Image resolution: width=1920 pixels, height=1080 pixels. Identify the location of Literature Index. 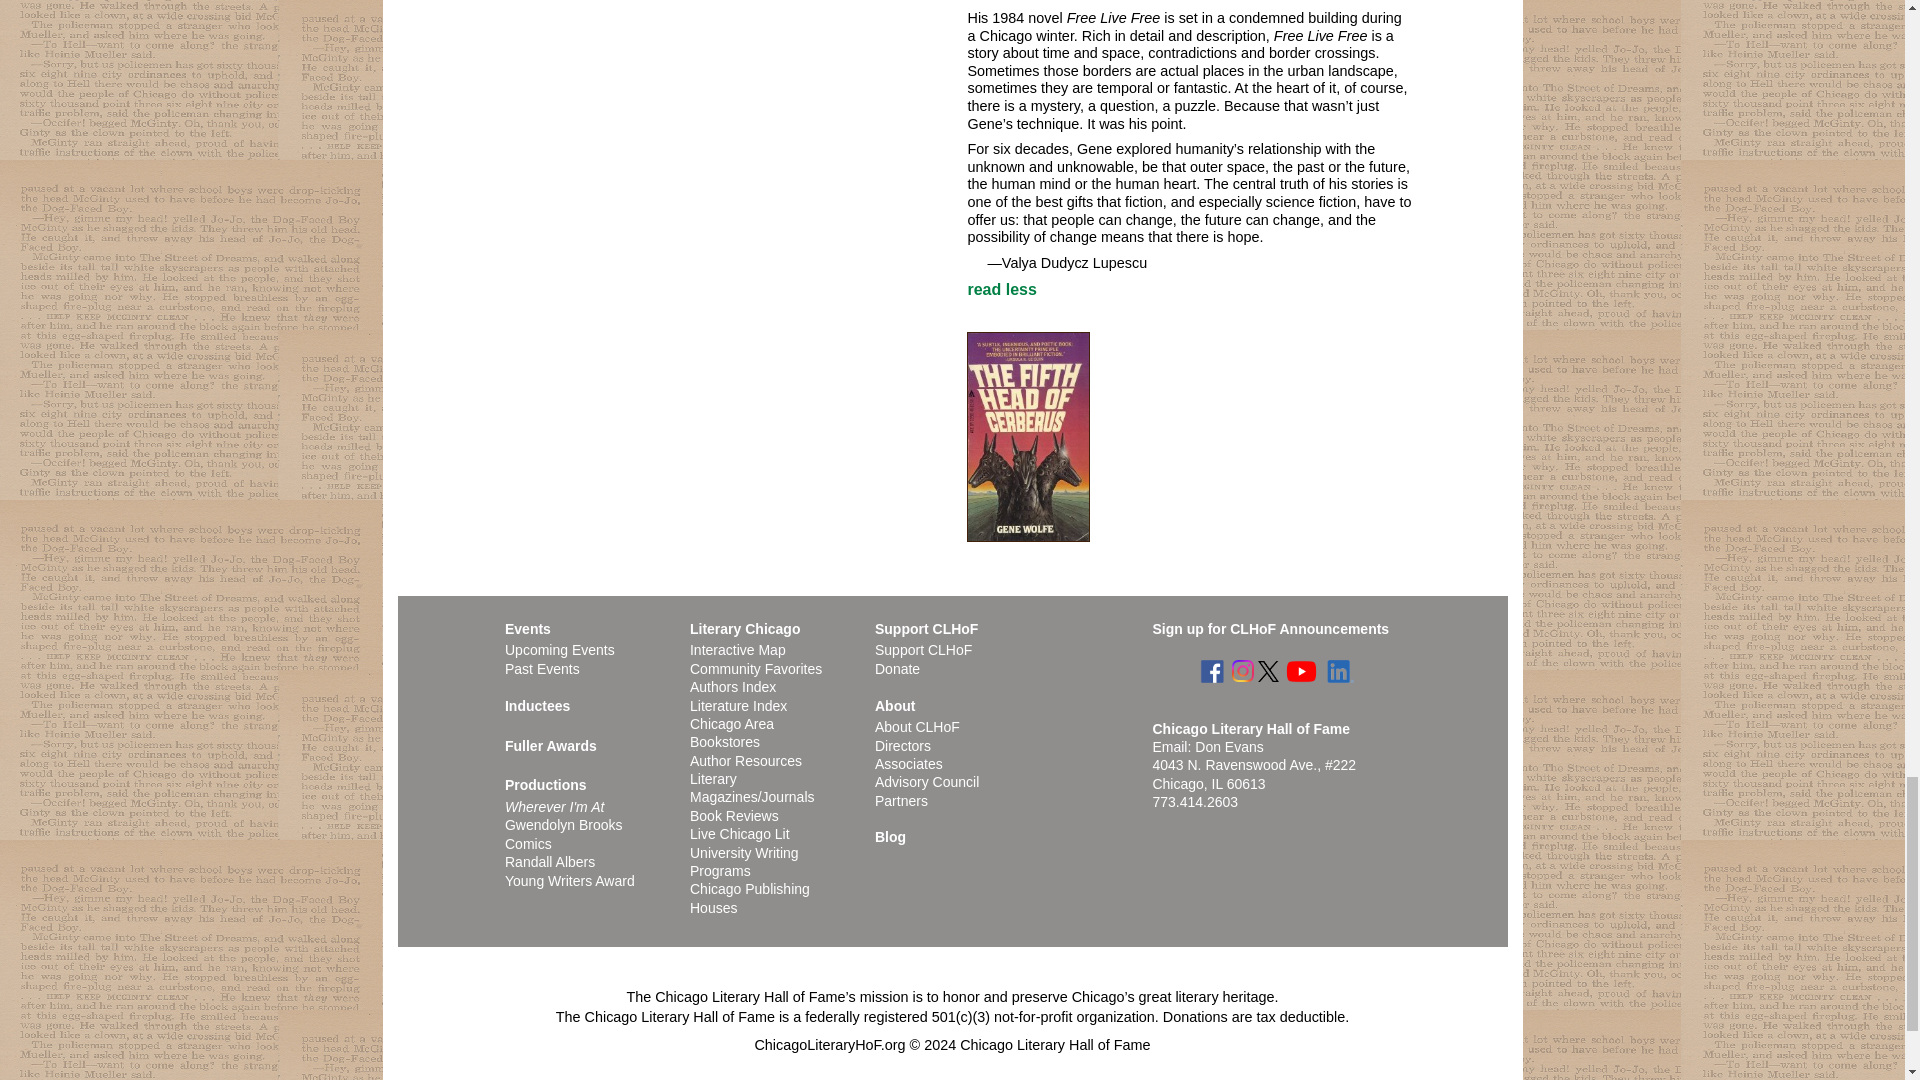
(738, 705).